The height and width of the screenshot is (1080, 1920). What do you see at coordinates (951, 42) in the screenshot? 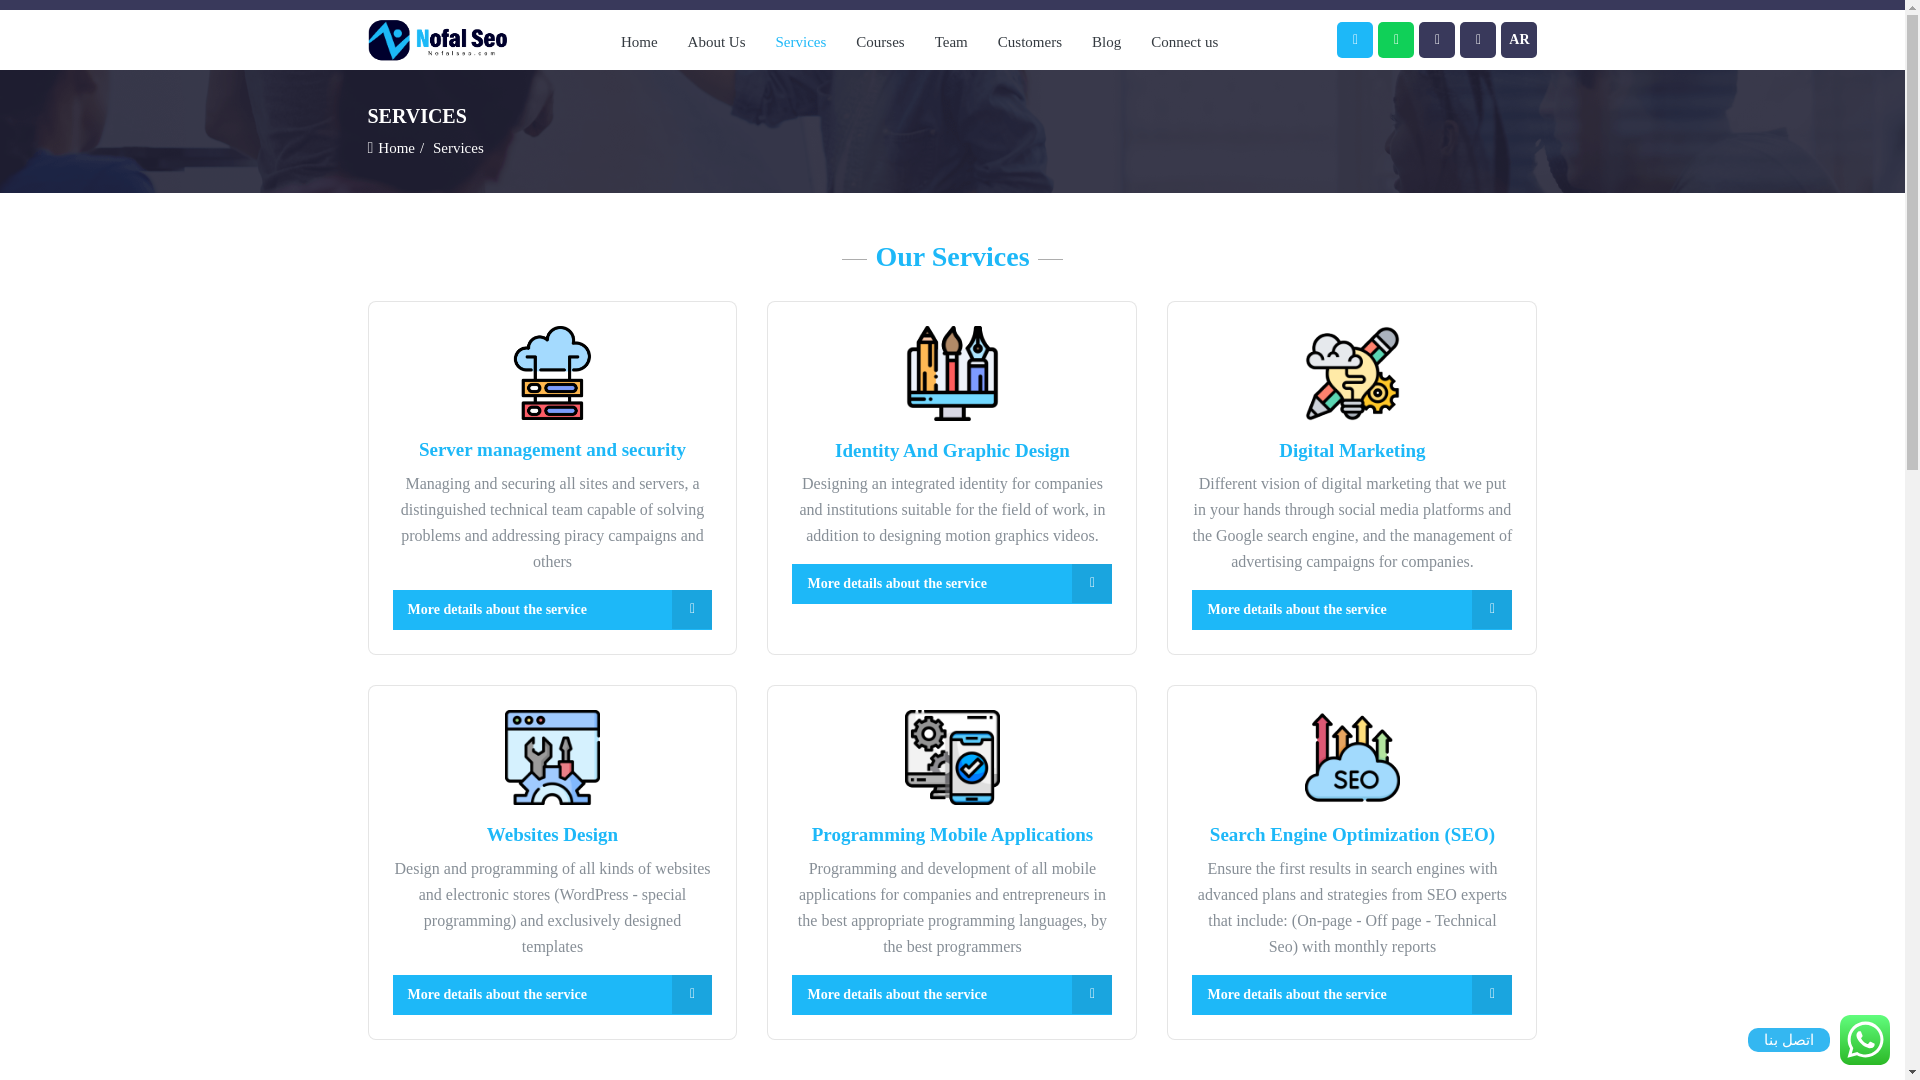
I see `Team` at bounding box center [951, 42].